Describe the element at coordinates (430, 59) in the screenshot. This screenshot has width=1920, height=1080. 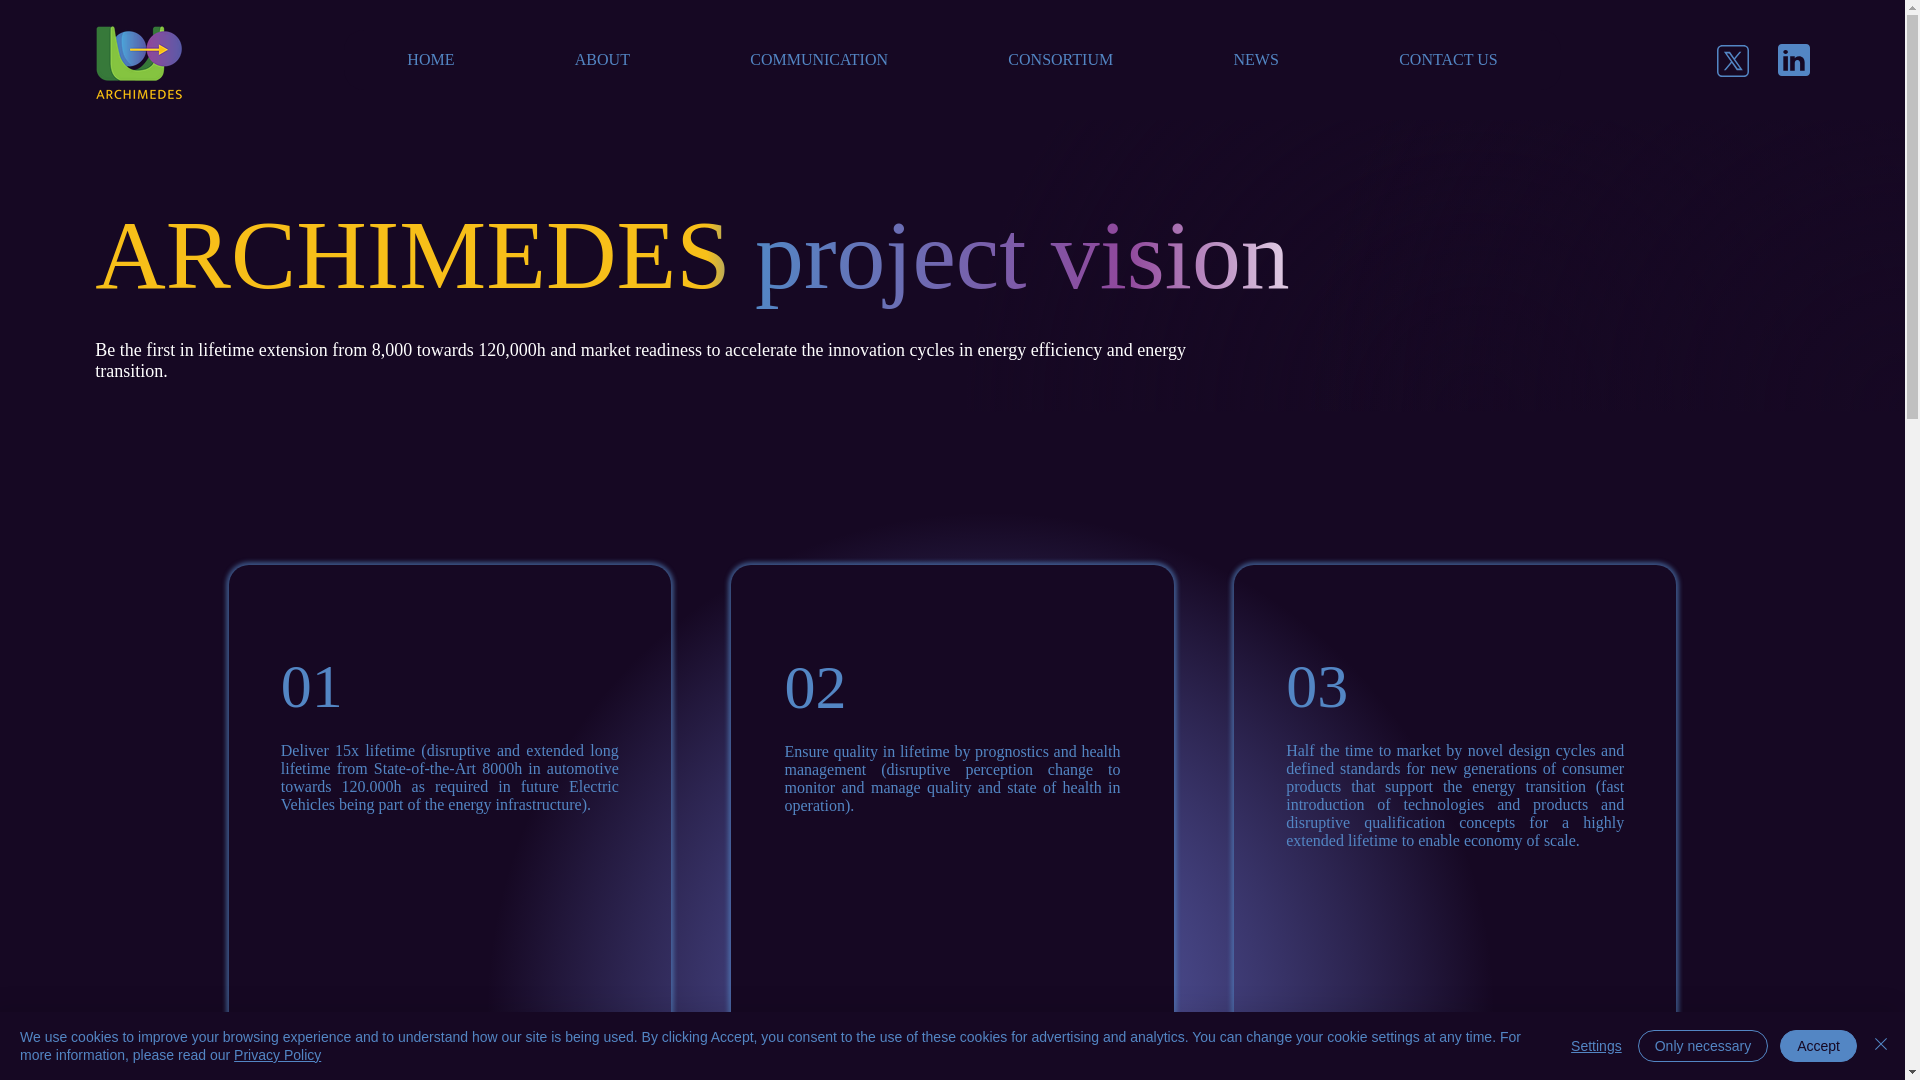
I see `HOME` at that location.